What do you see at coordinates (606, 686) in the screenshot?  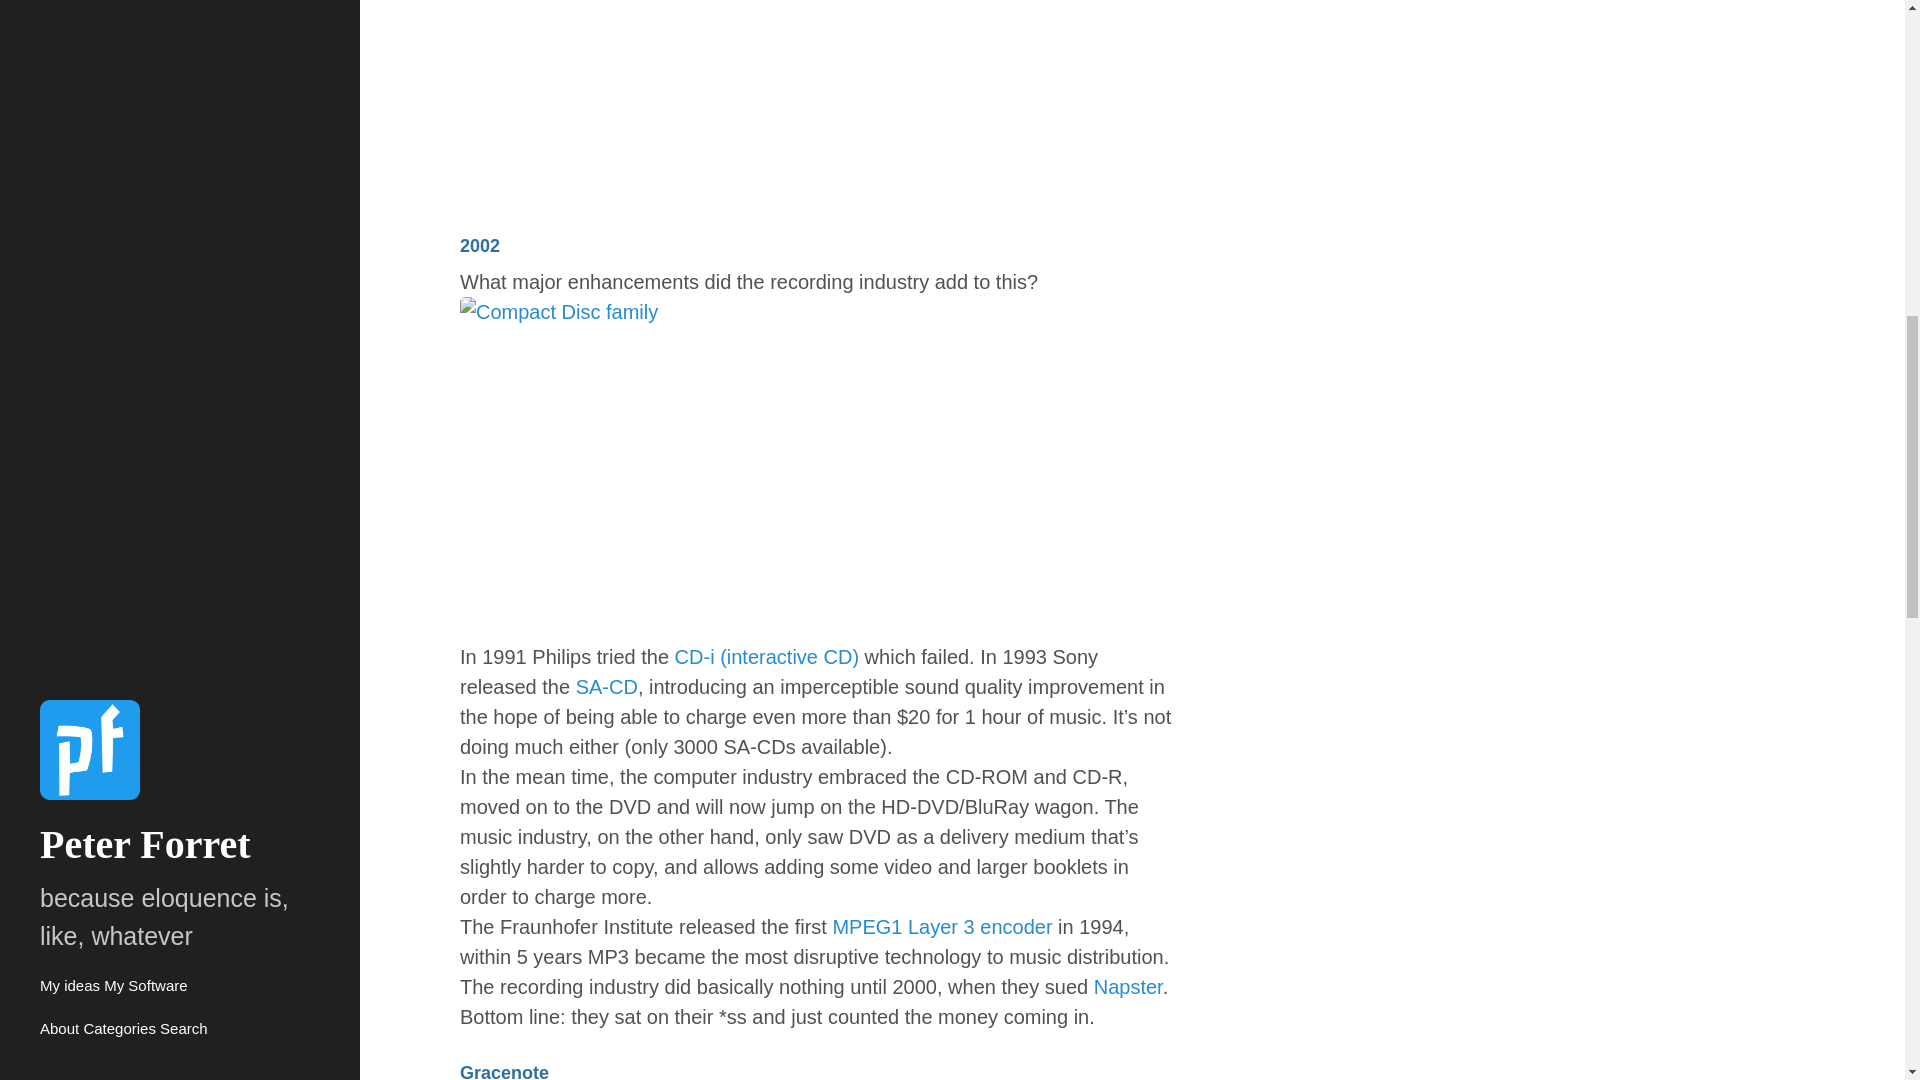 I see `SA-CD` at bounding box center [606, 686].